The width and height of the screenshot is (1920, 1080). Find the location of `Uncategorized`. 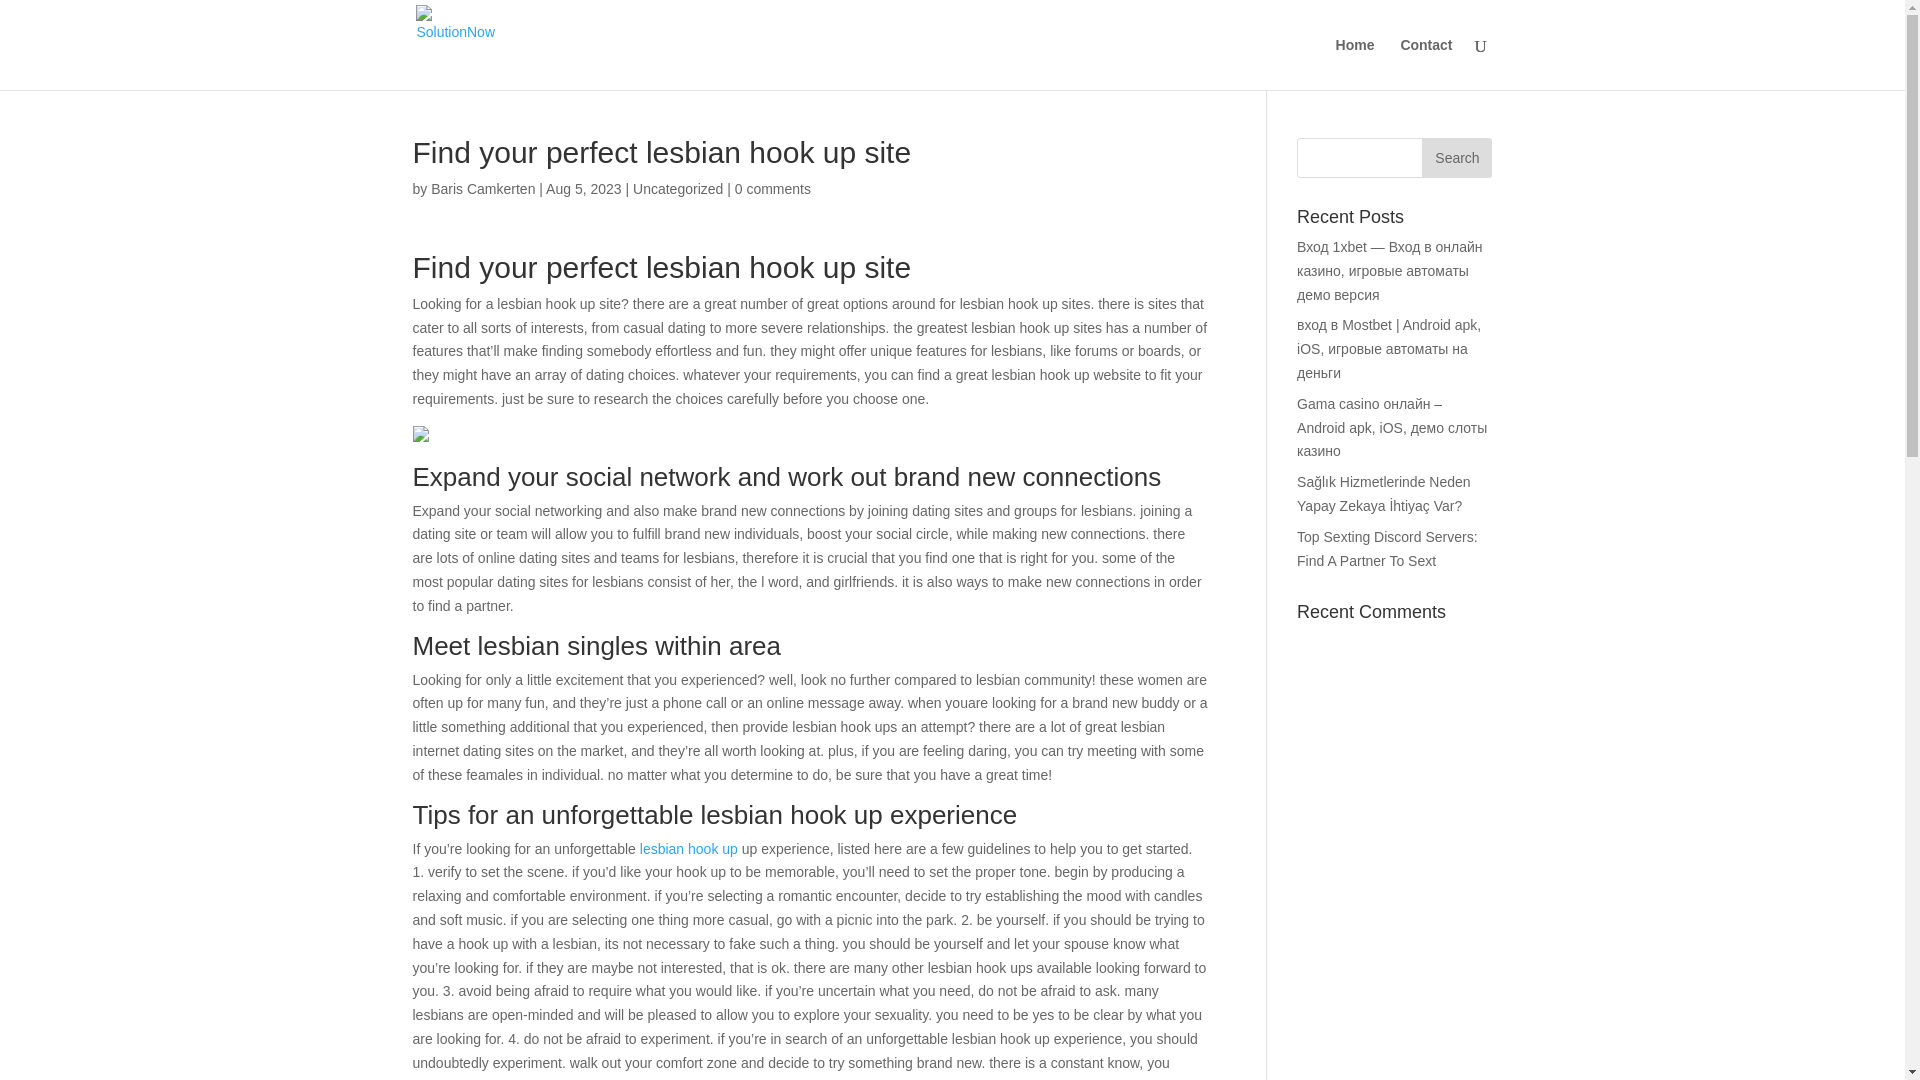

Uncategorized is located at coordinates (678, 188).